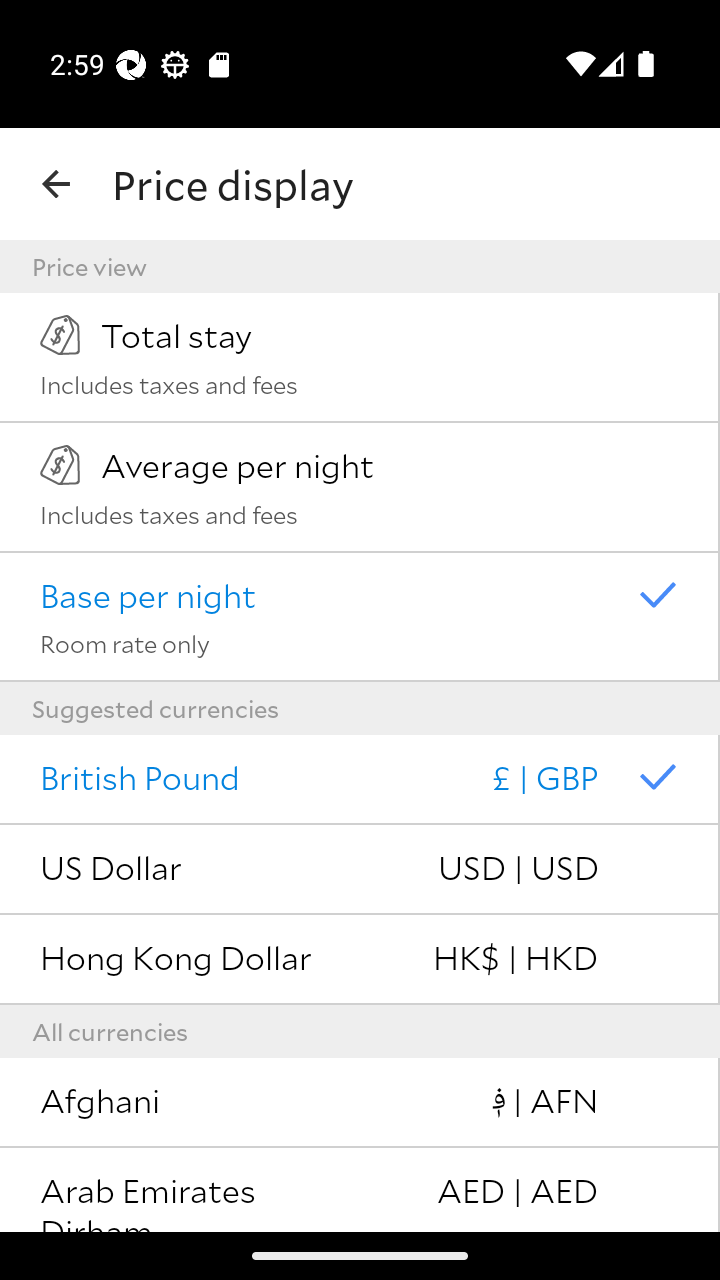 This screenshot has width=720, height=1280. What do you see at coordinates (360, 617) in the screenshot?
I see `Base per night Room rate only` at bounding box center [360, 617].